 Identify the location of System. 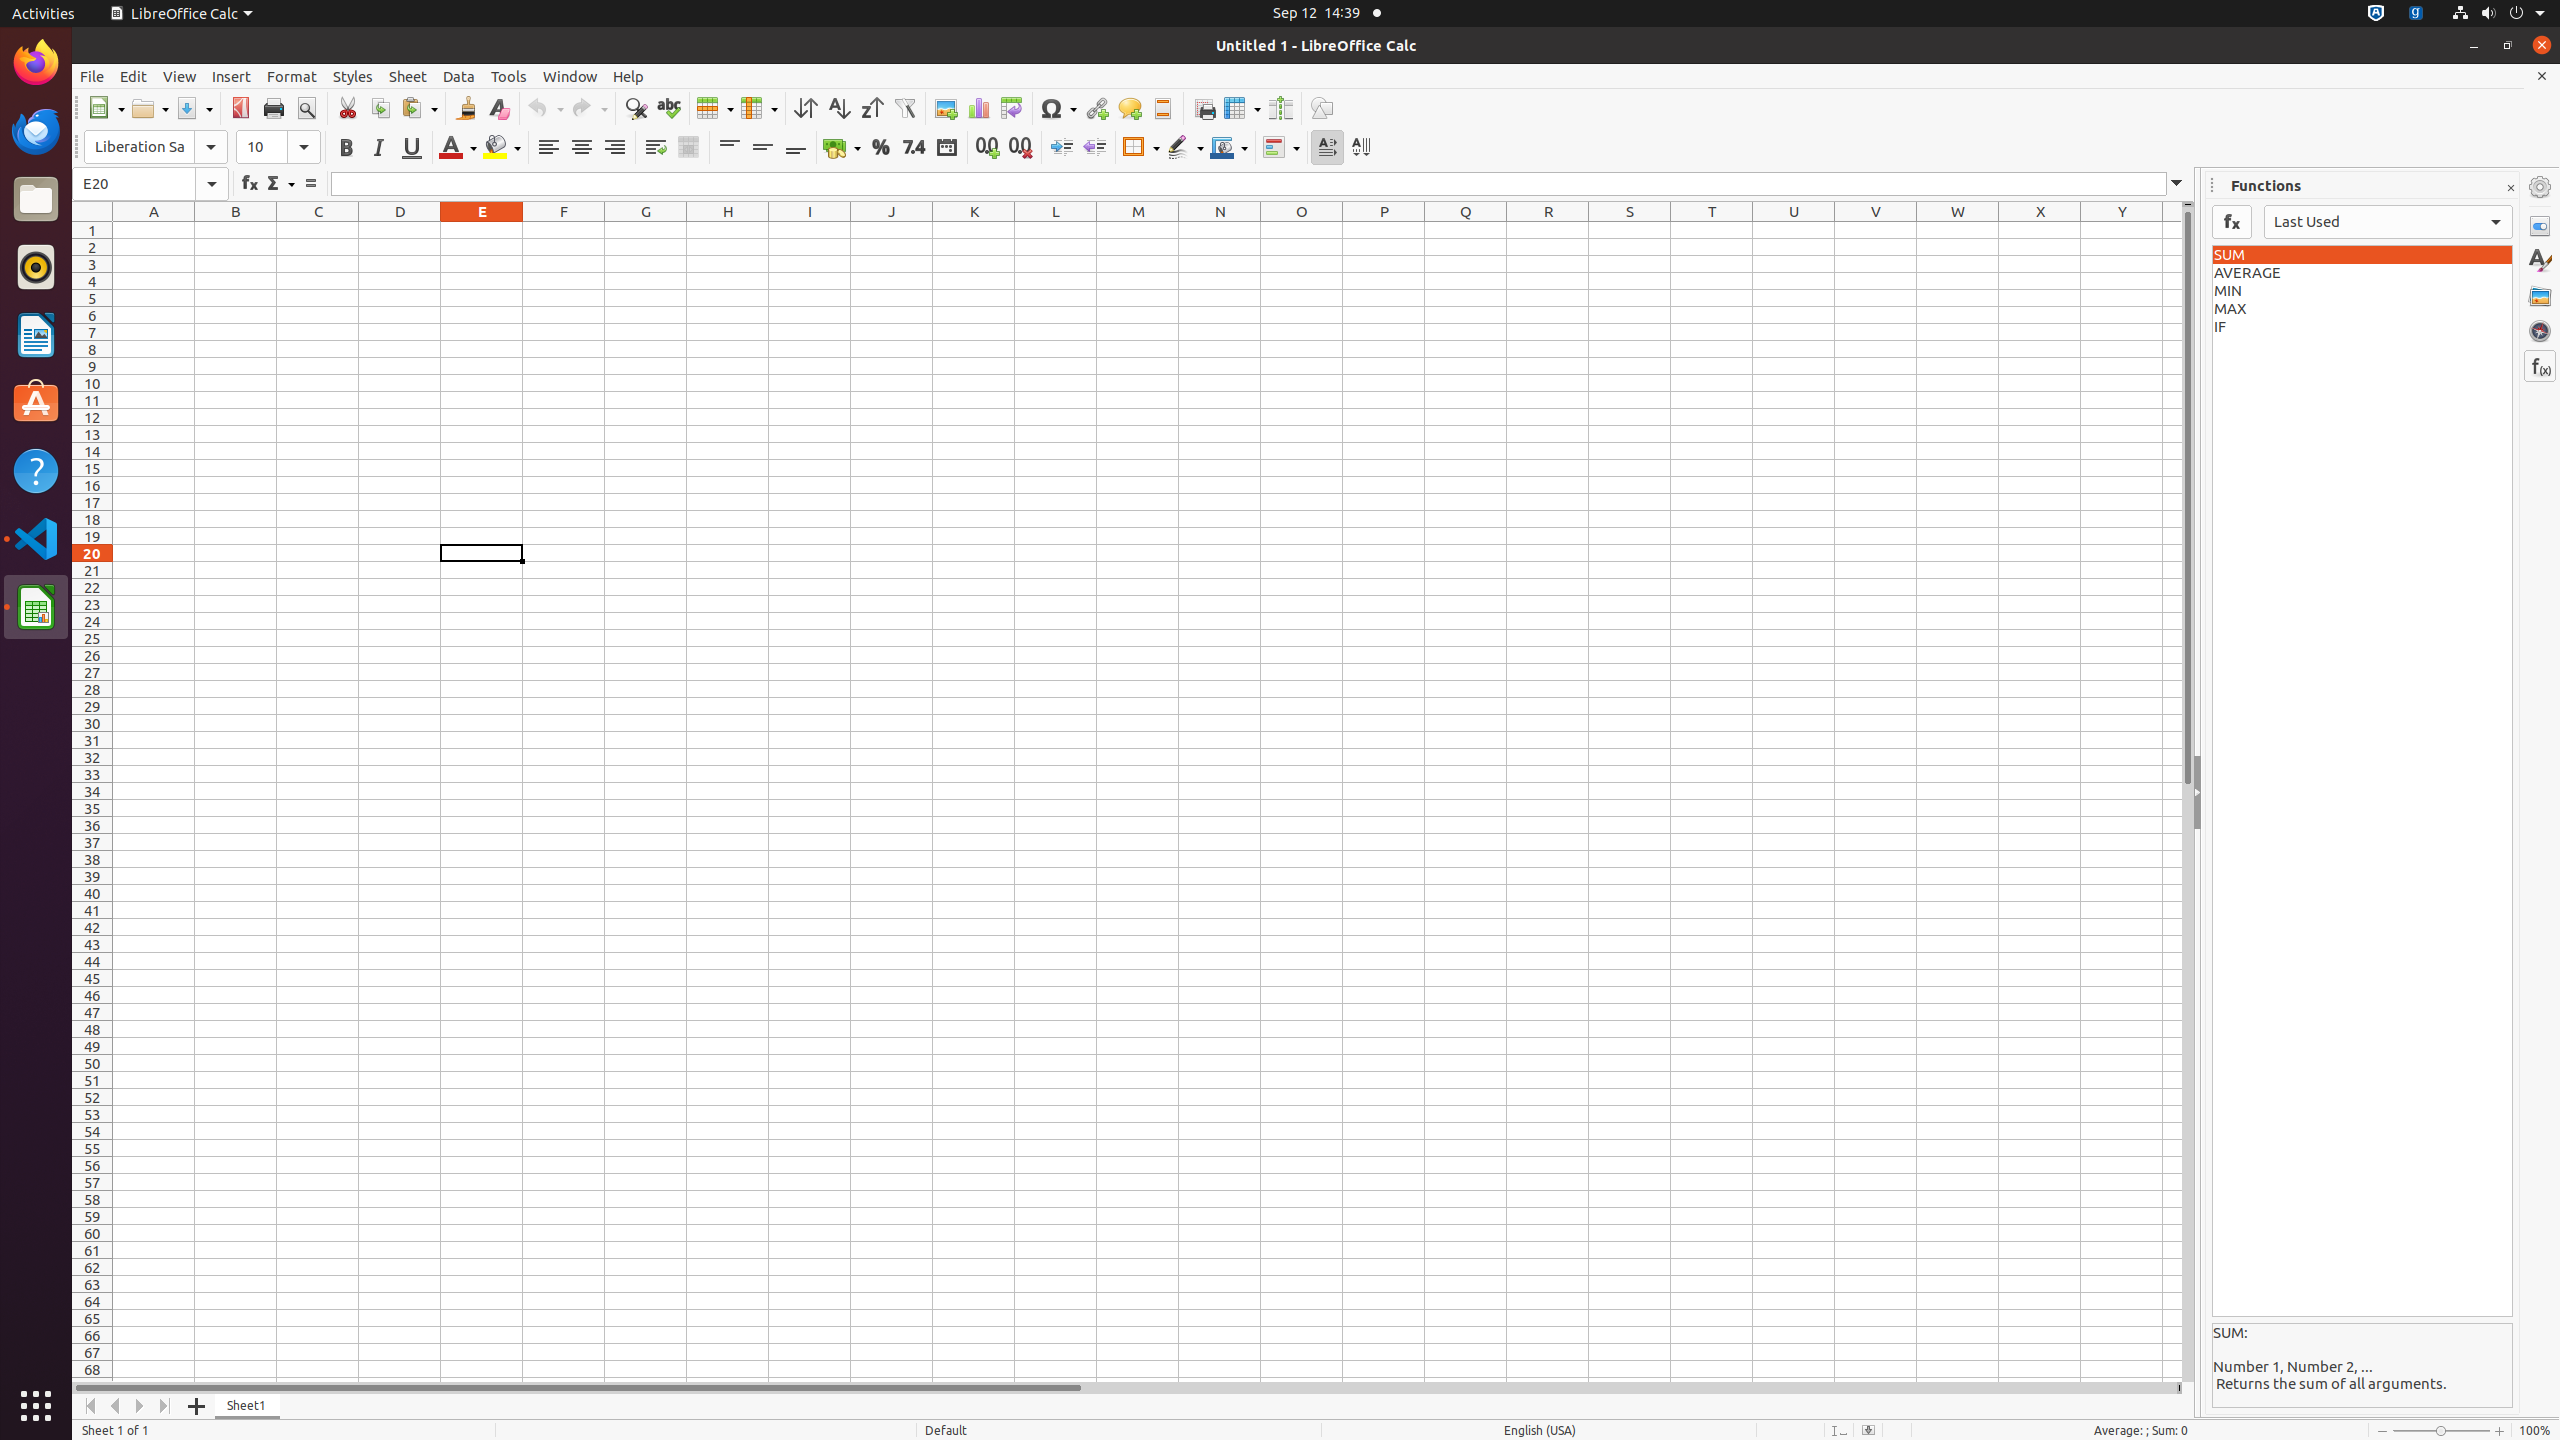
(2498, 14).